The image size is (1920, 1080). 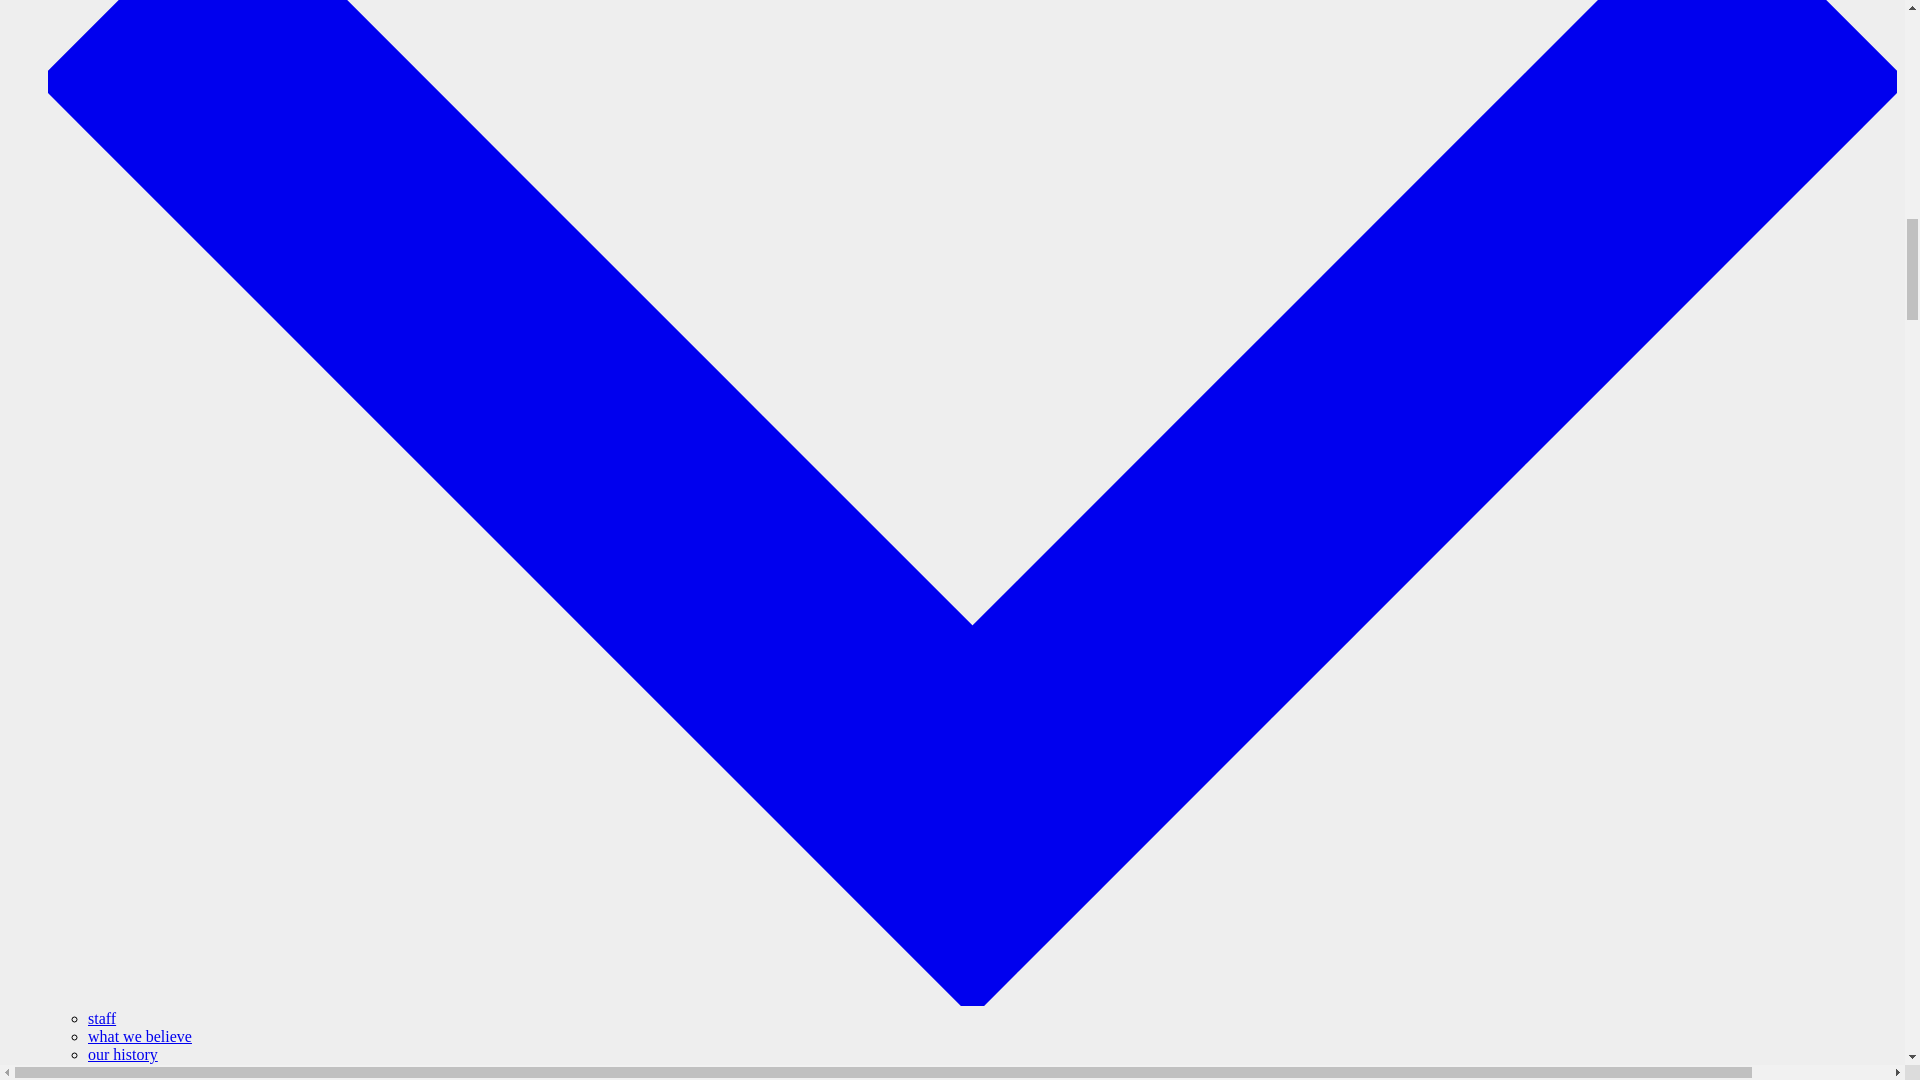 What do you see at coordinates (122, 1054) in the screenshot?
I see `our history` at bounding box center [122, 1054].